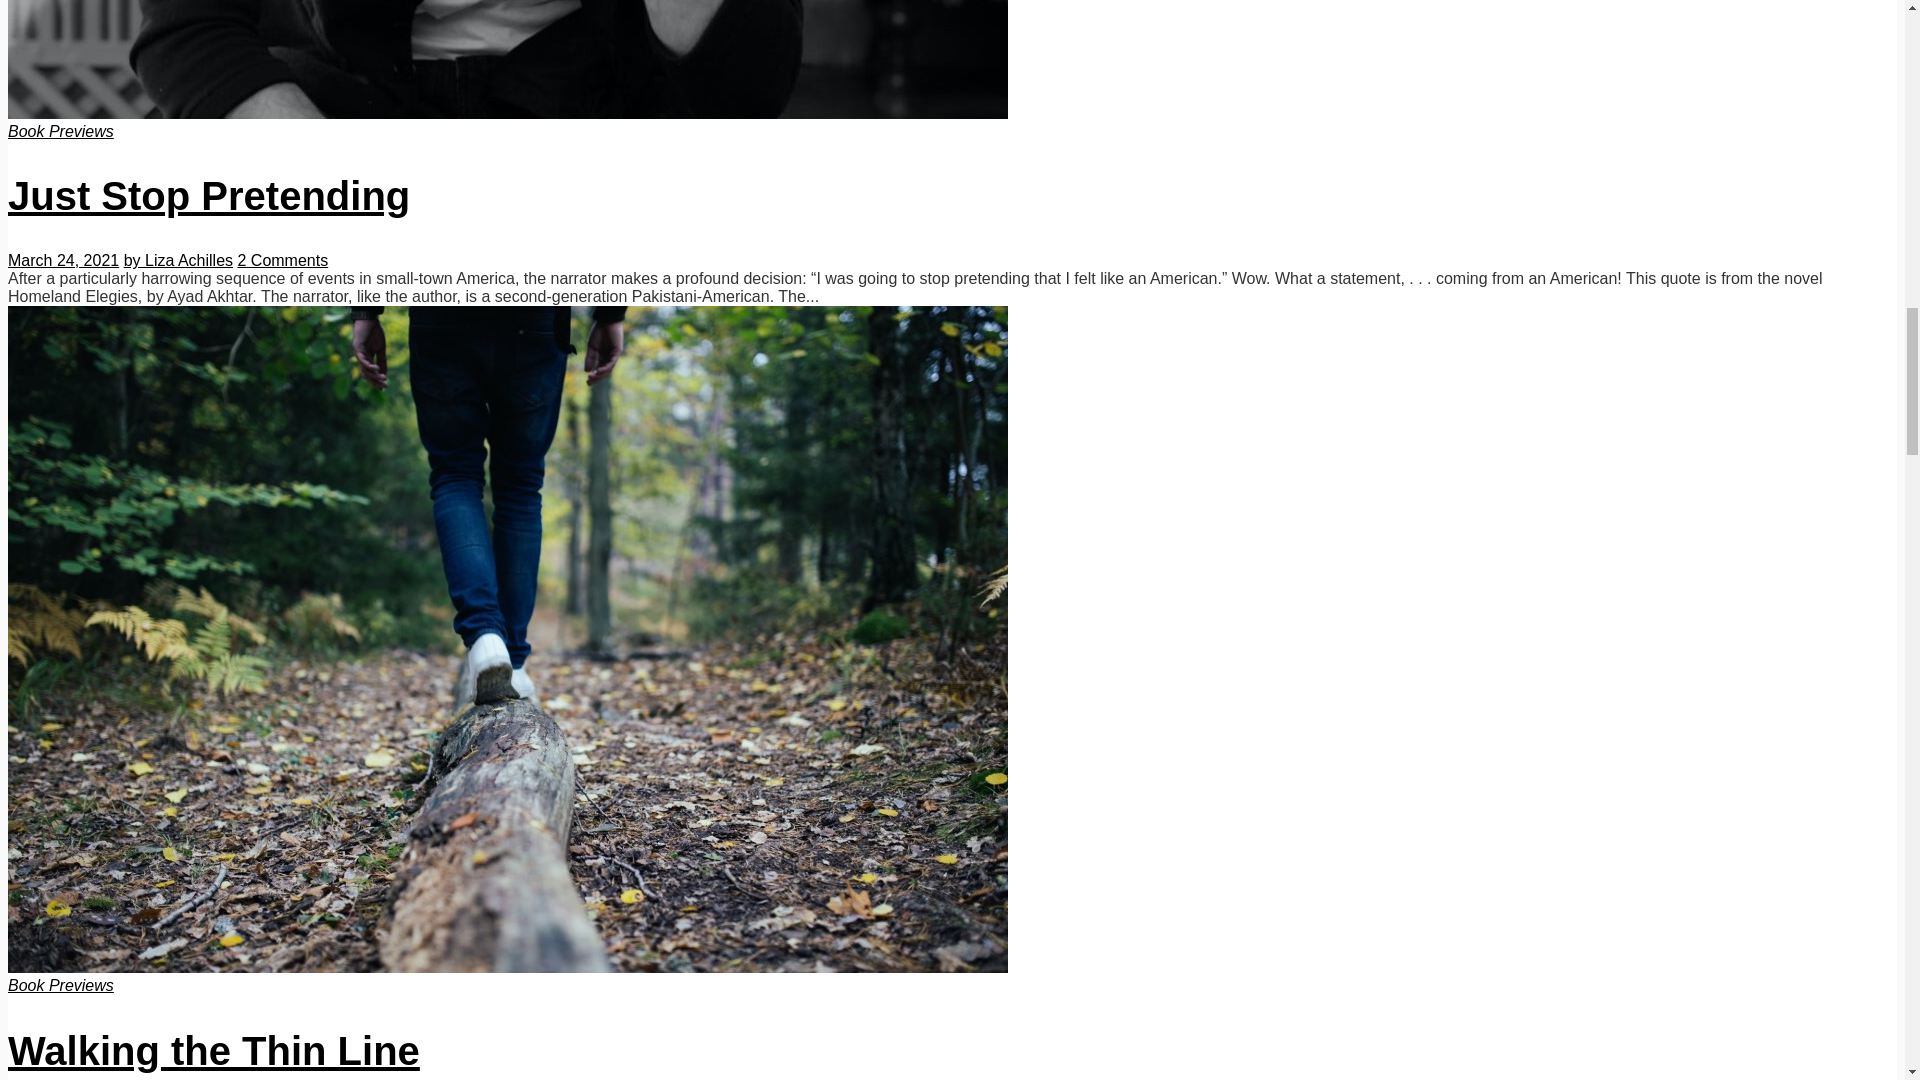 The image size is (1920, 1080). What do you see at coordinates (508, 113) in the screenshot?
I see `Permanent` at bounding box center [508, 113].